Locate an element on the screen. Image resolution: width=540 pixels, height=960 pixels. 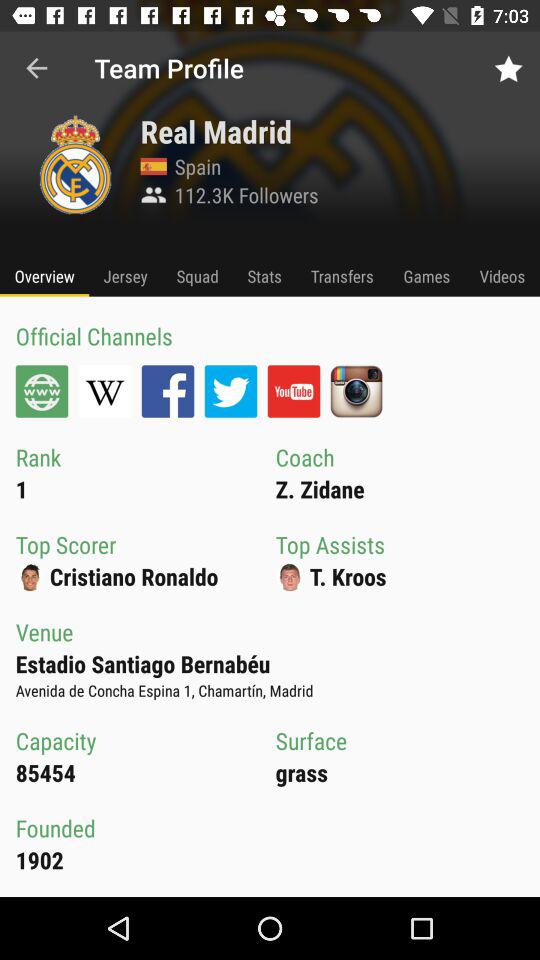
view on facebook is located at coordinates (168, 391).